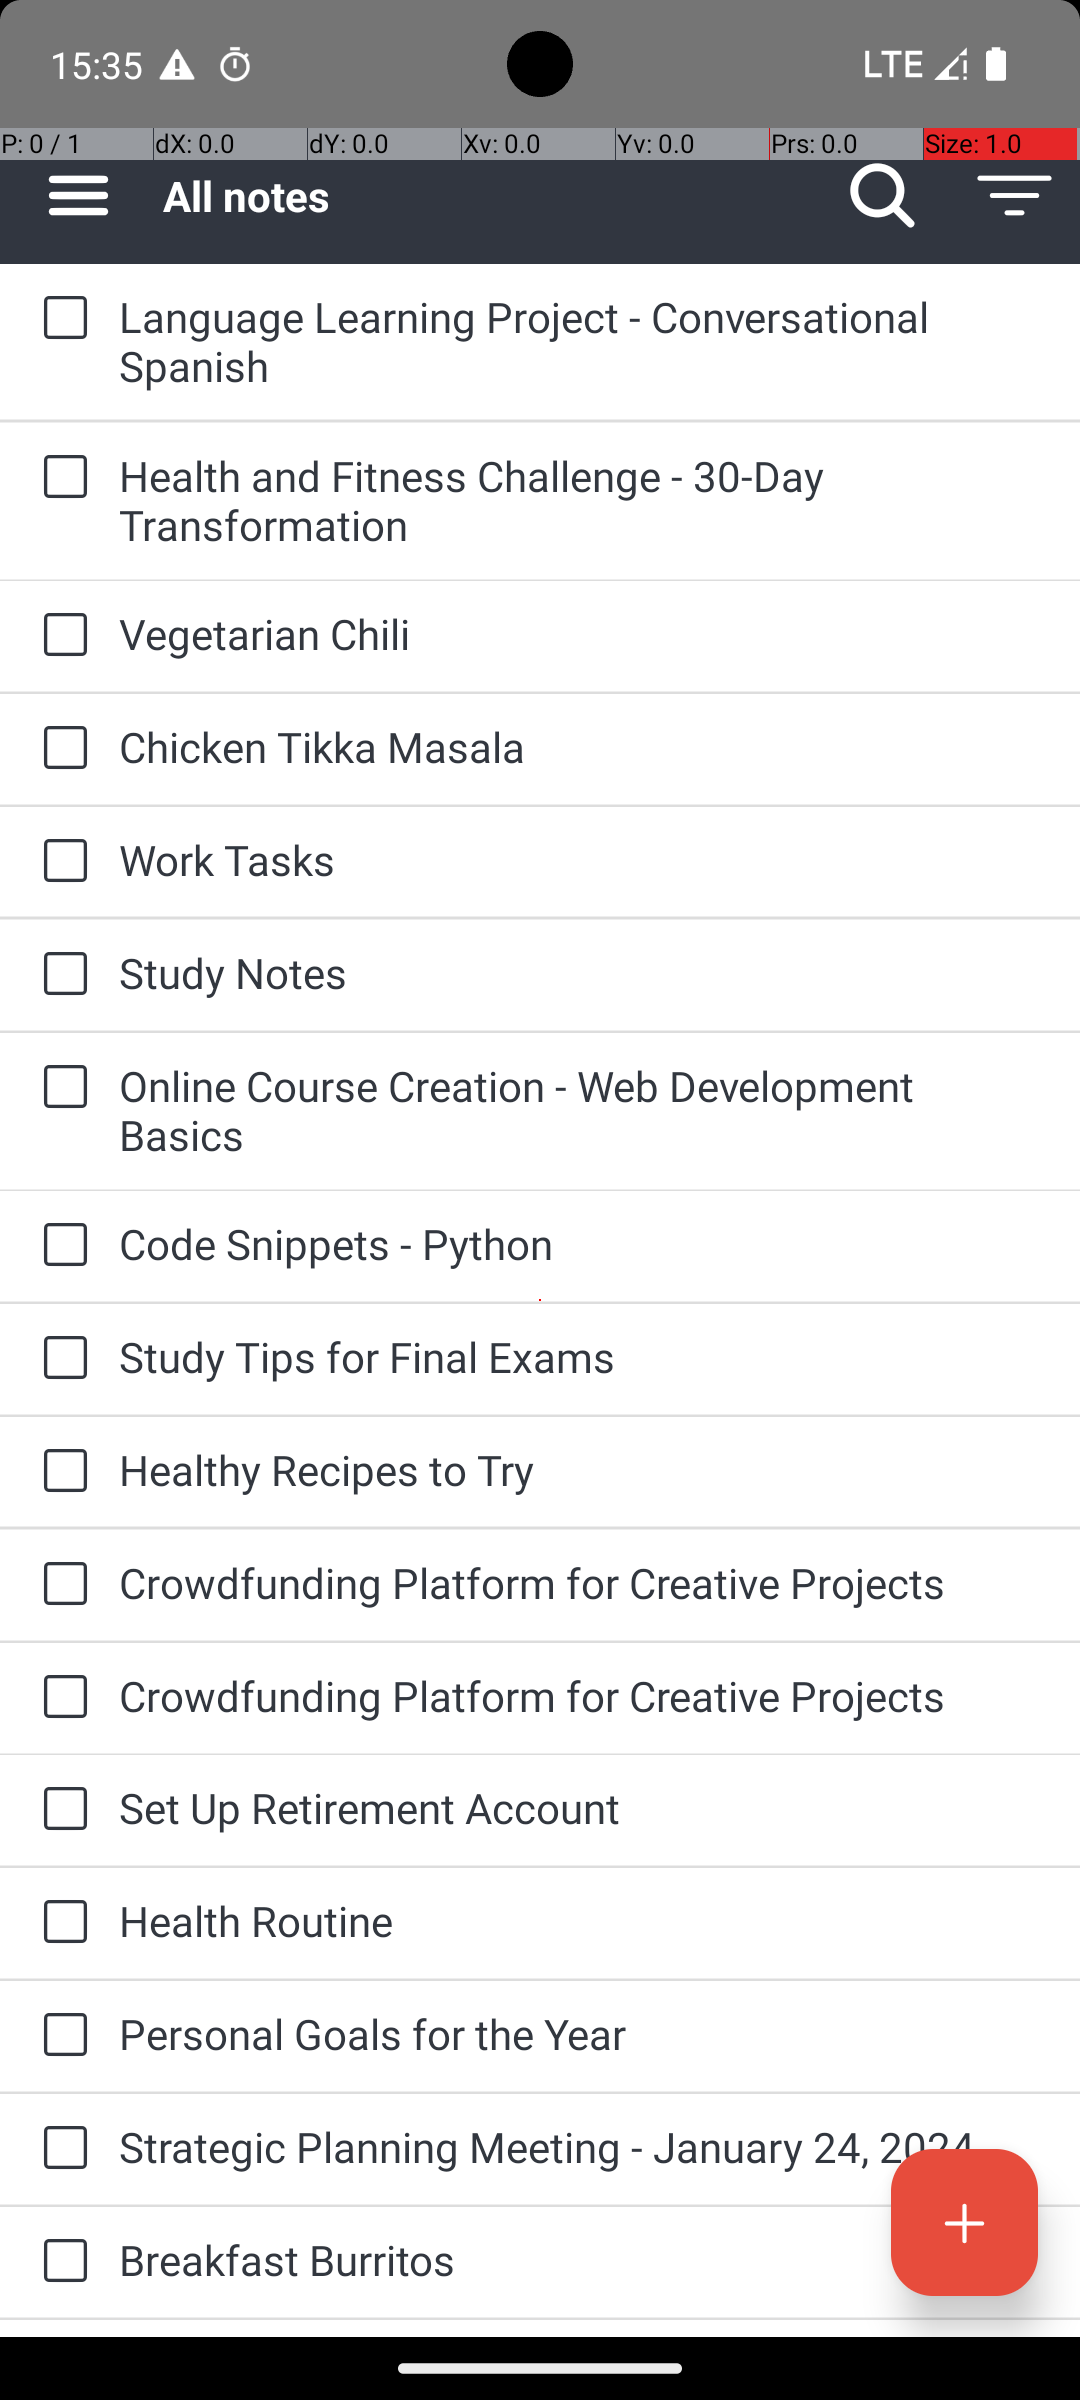 The height and width of the screenshot is (2400, 1080). I want to click on to-do: Work Tasks, so click(60, 862).